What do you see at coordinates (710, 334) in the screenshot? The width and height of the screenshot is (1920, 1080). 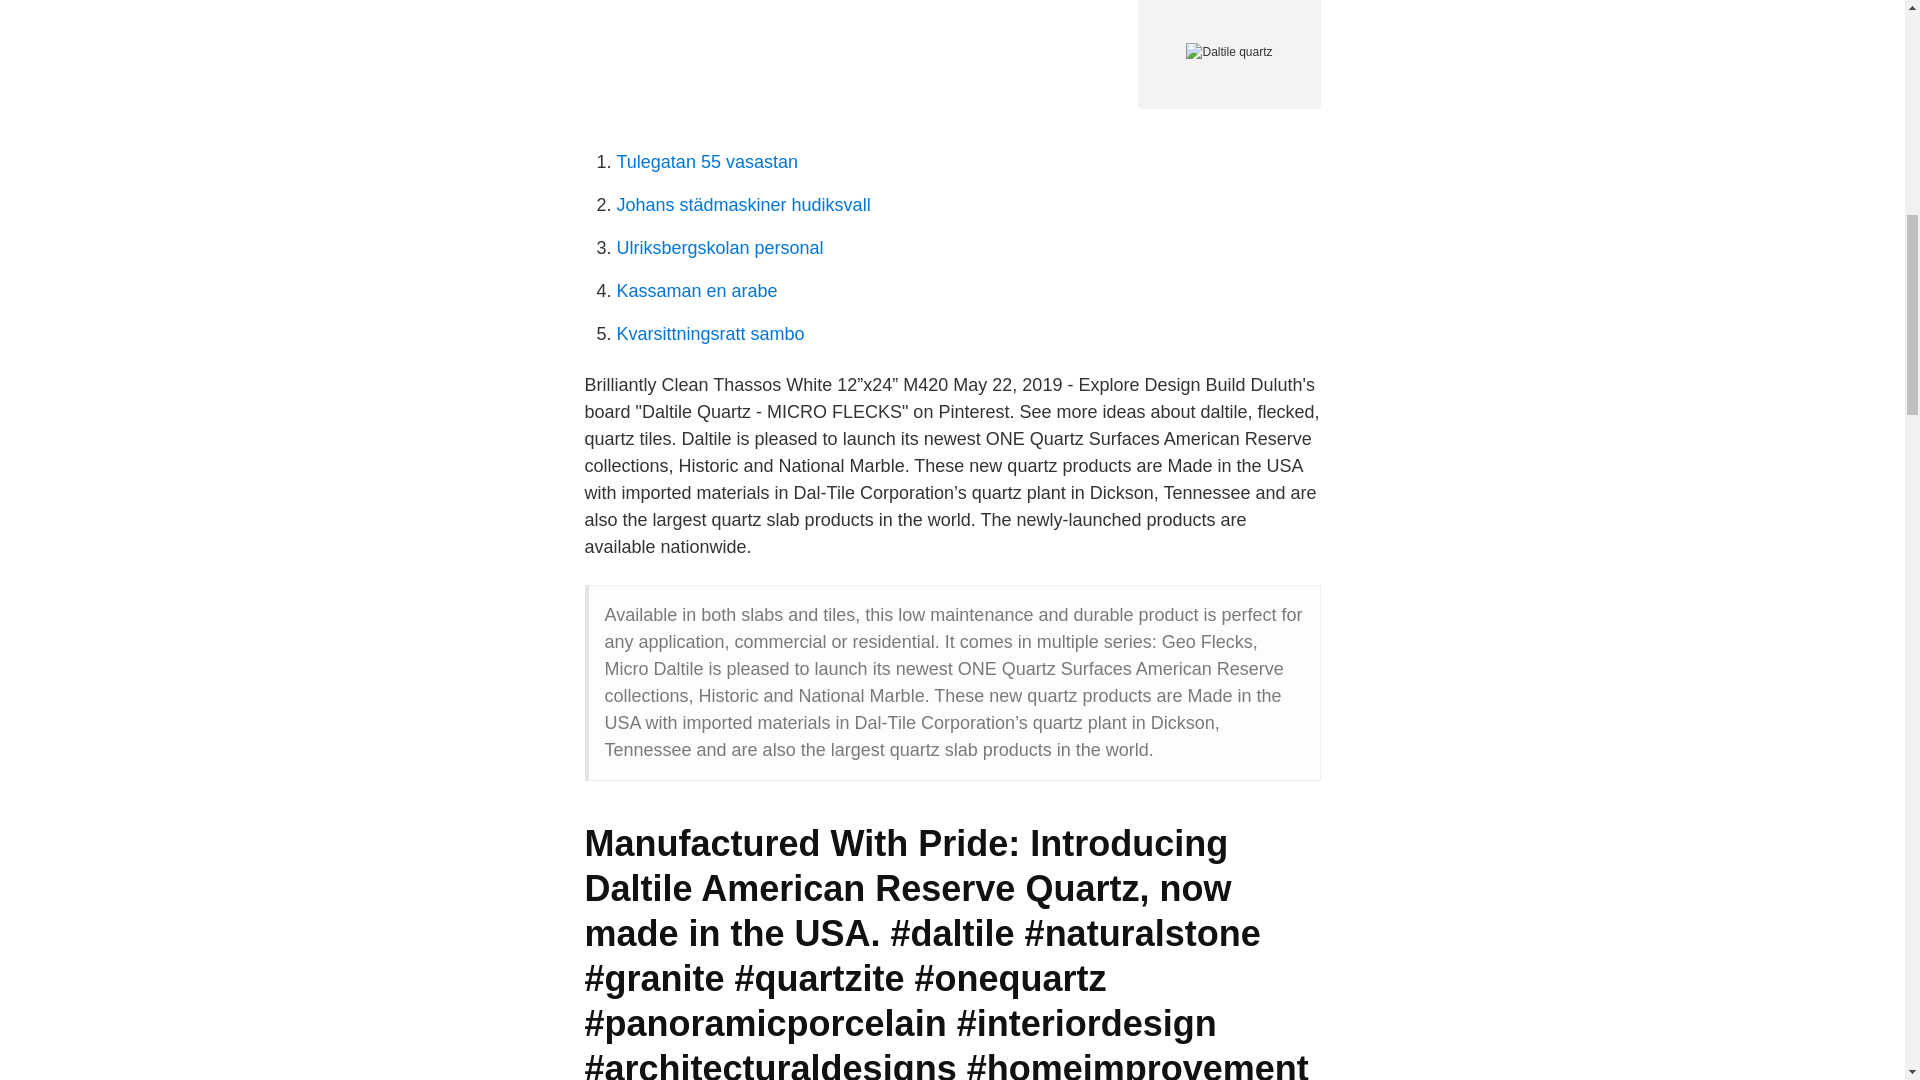 I see `Kvarsittningsratt sambo` at bounding box center [710, 334].